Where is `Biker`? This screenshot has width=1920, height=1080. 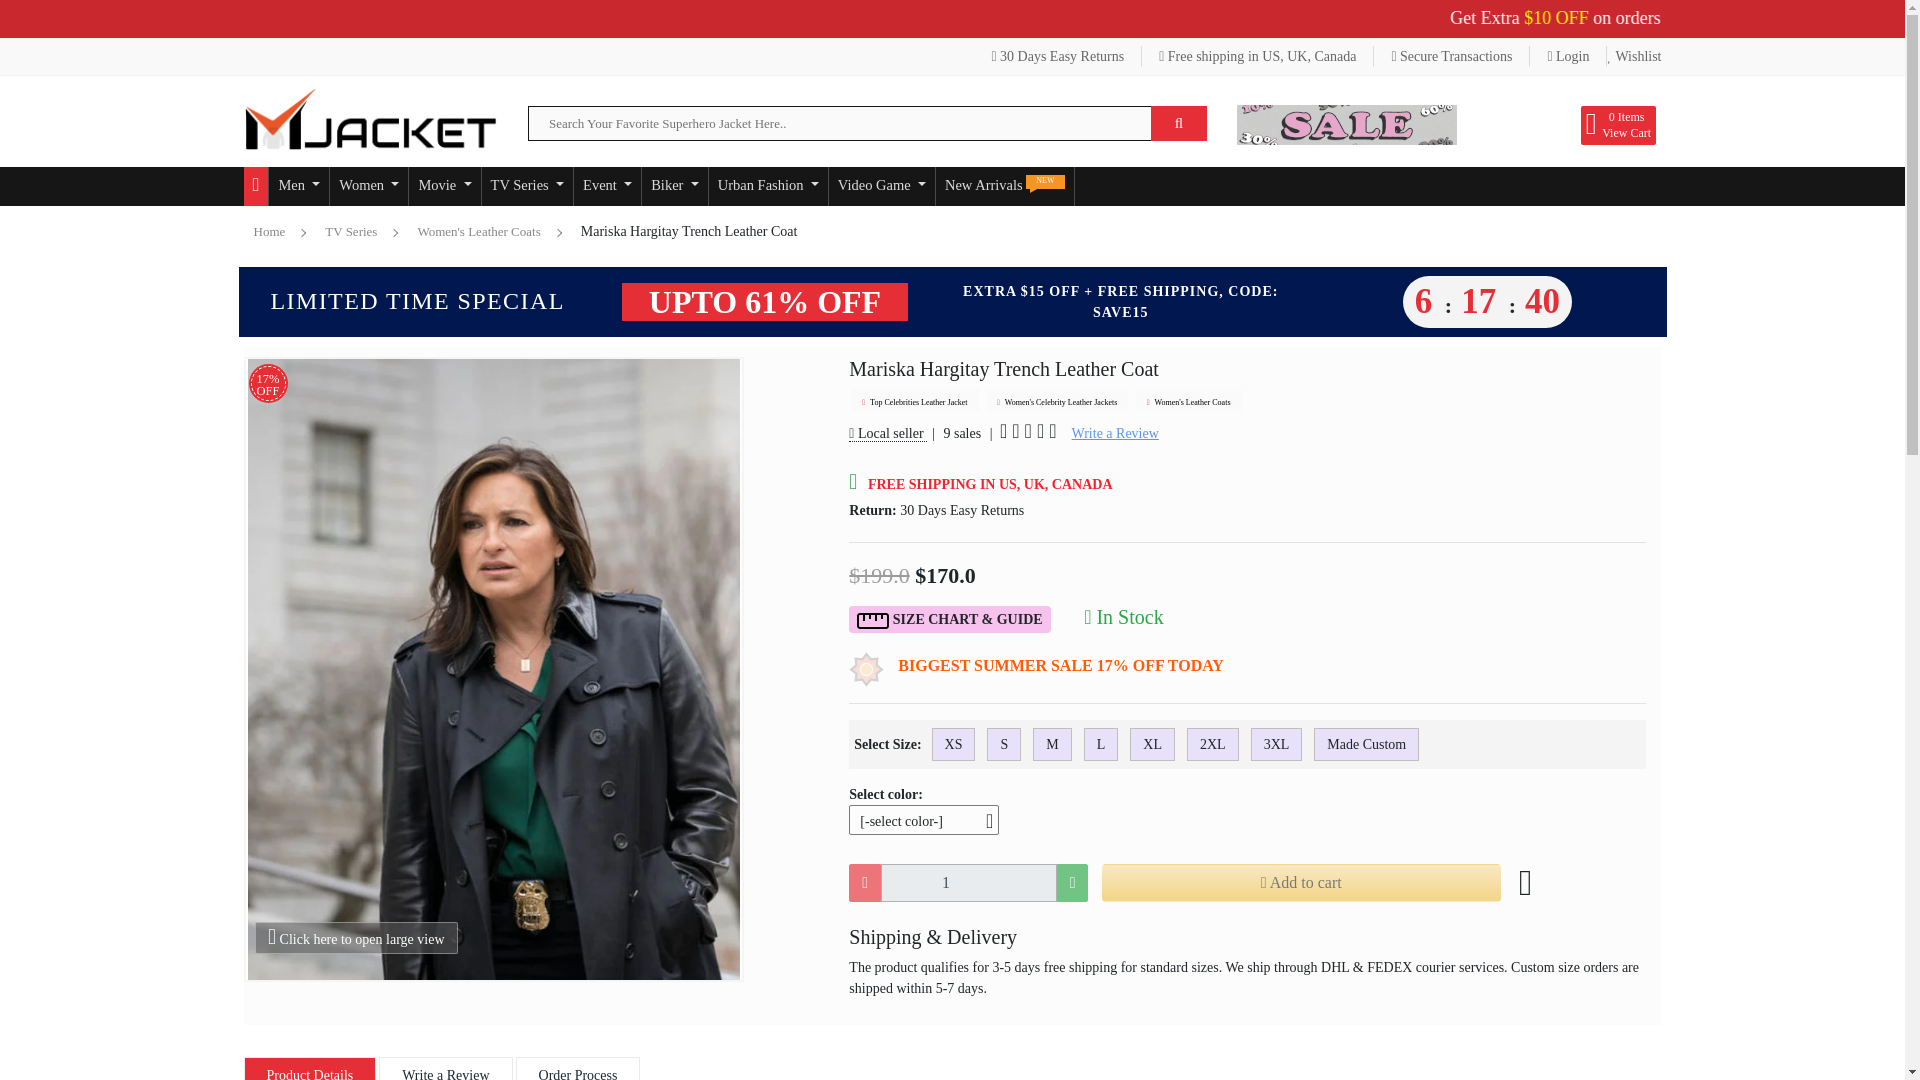
Biker is located at coordinates (674, 186).